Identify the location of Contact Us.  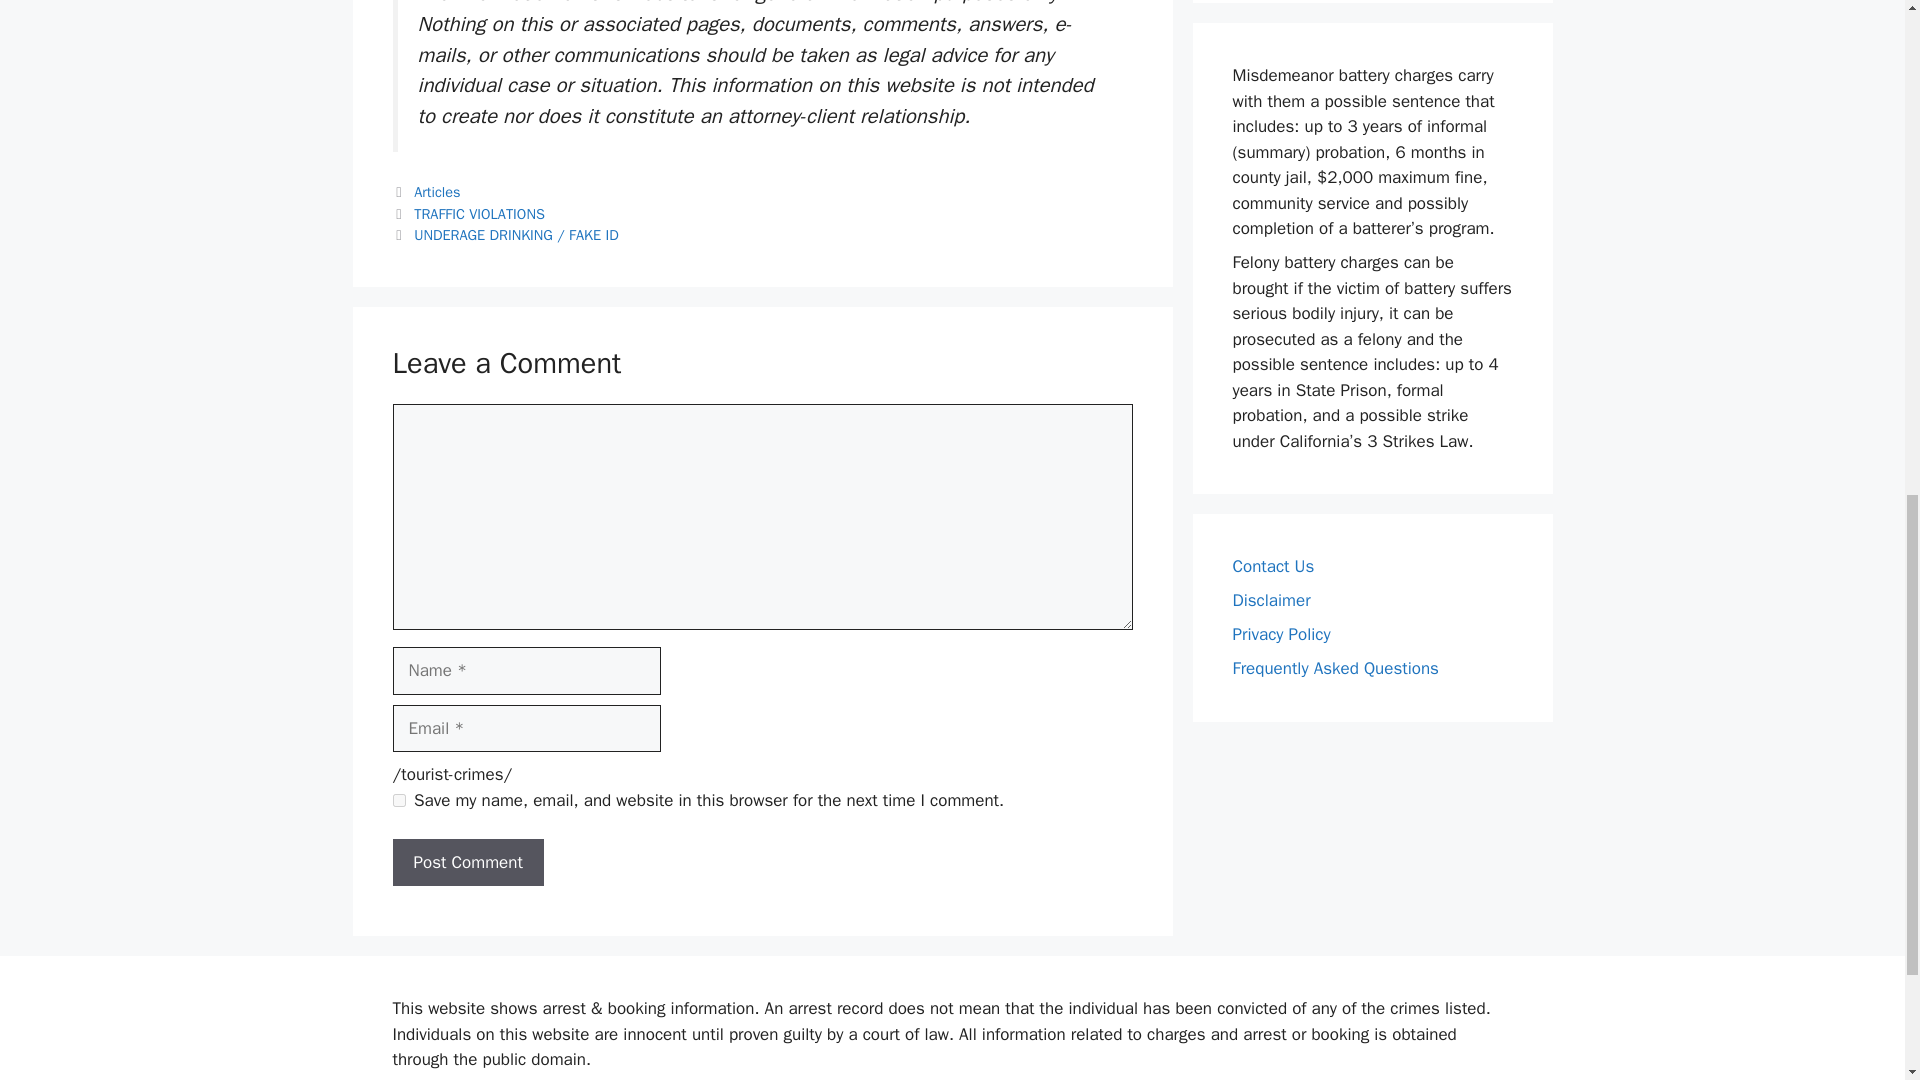
(1272, 566).